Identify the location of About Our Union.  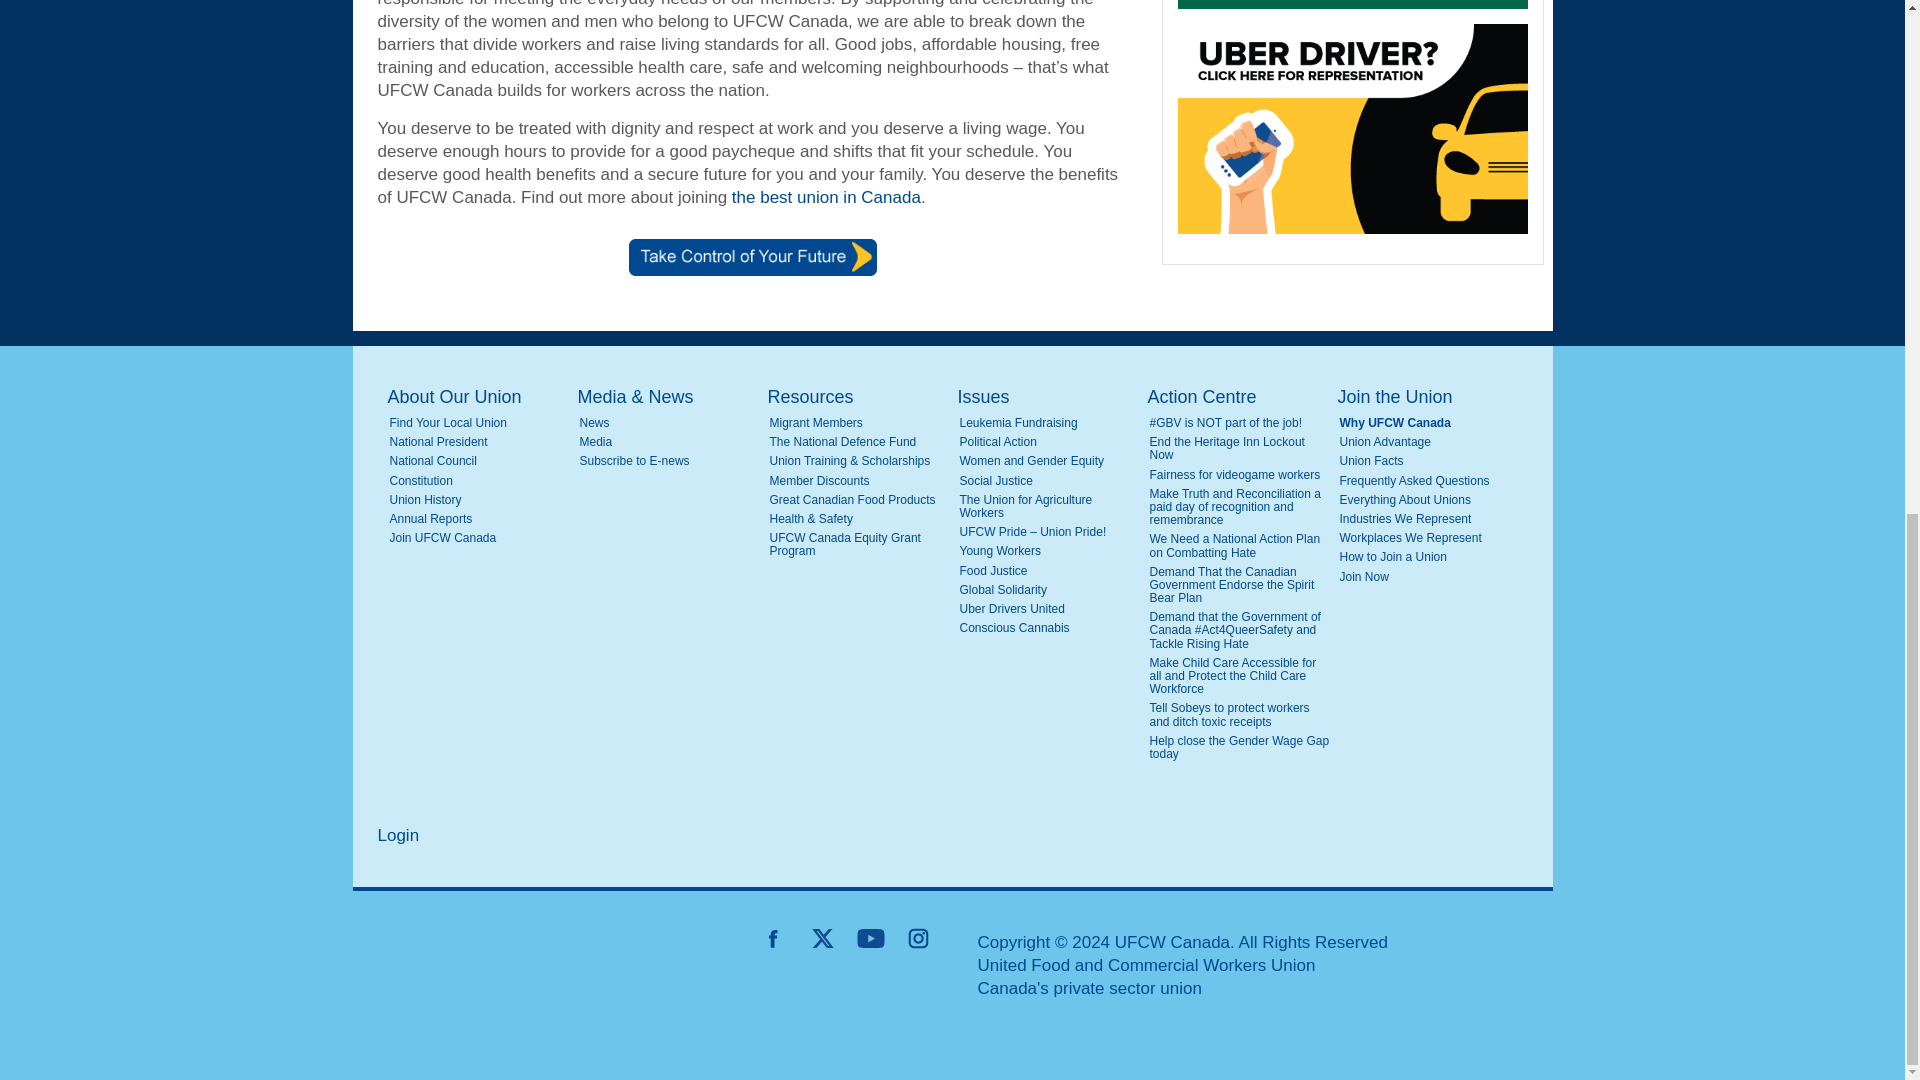
(478, 397).